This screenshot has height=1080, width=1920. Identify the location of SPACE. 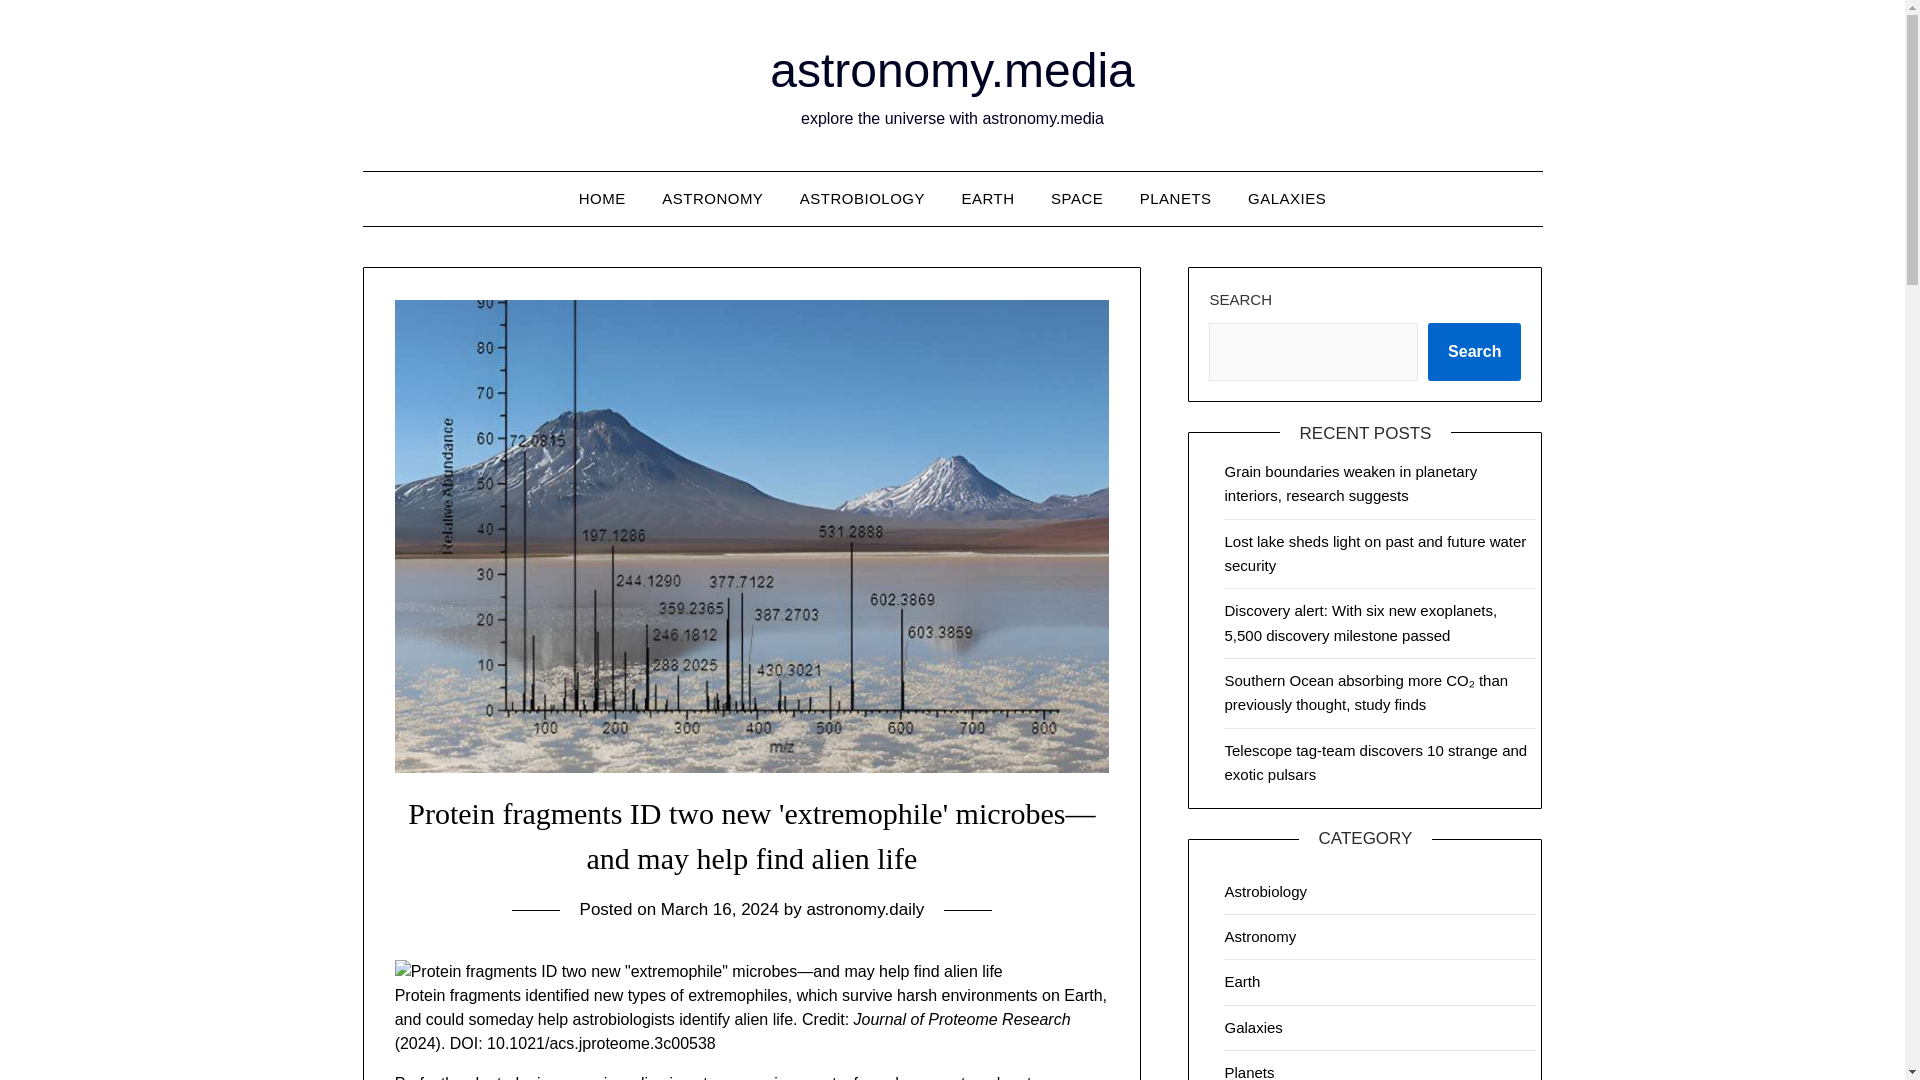
(1076, 198).